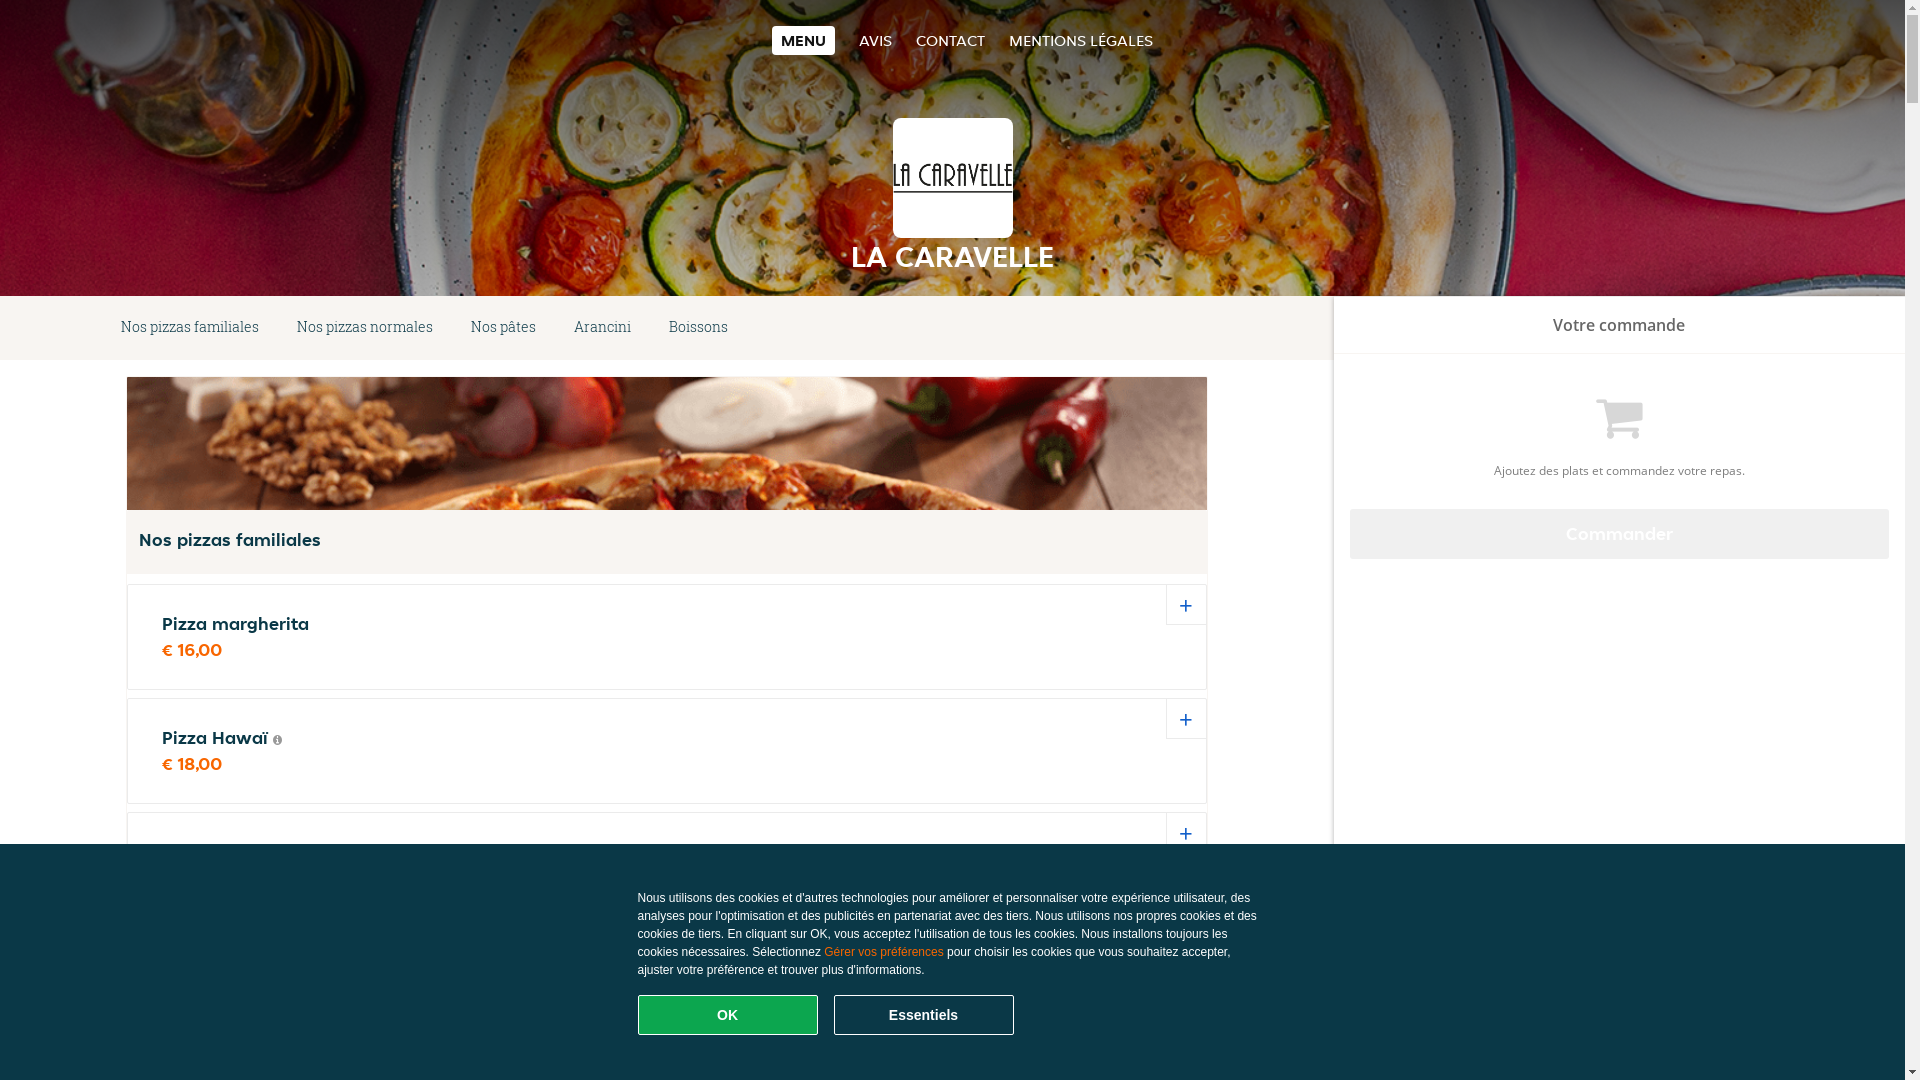  Describe the element at coordinates (728, 1015) in the screenshot. I see `OK` at that location.